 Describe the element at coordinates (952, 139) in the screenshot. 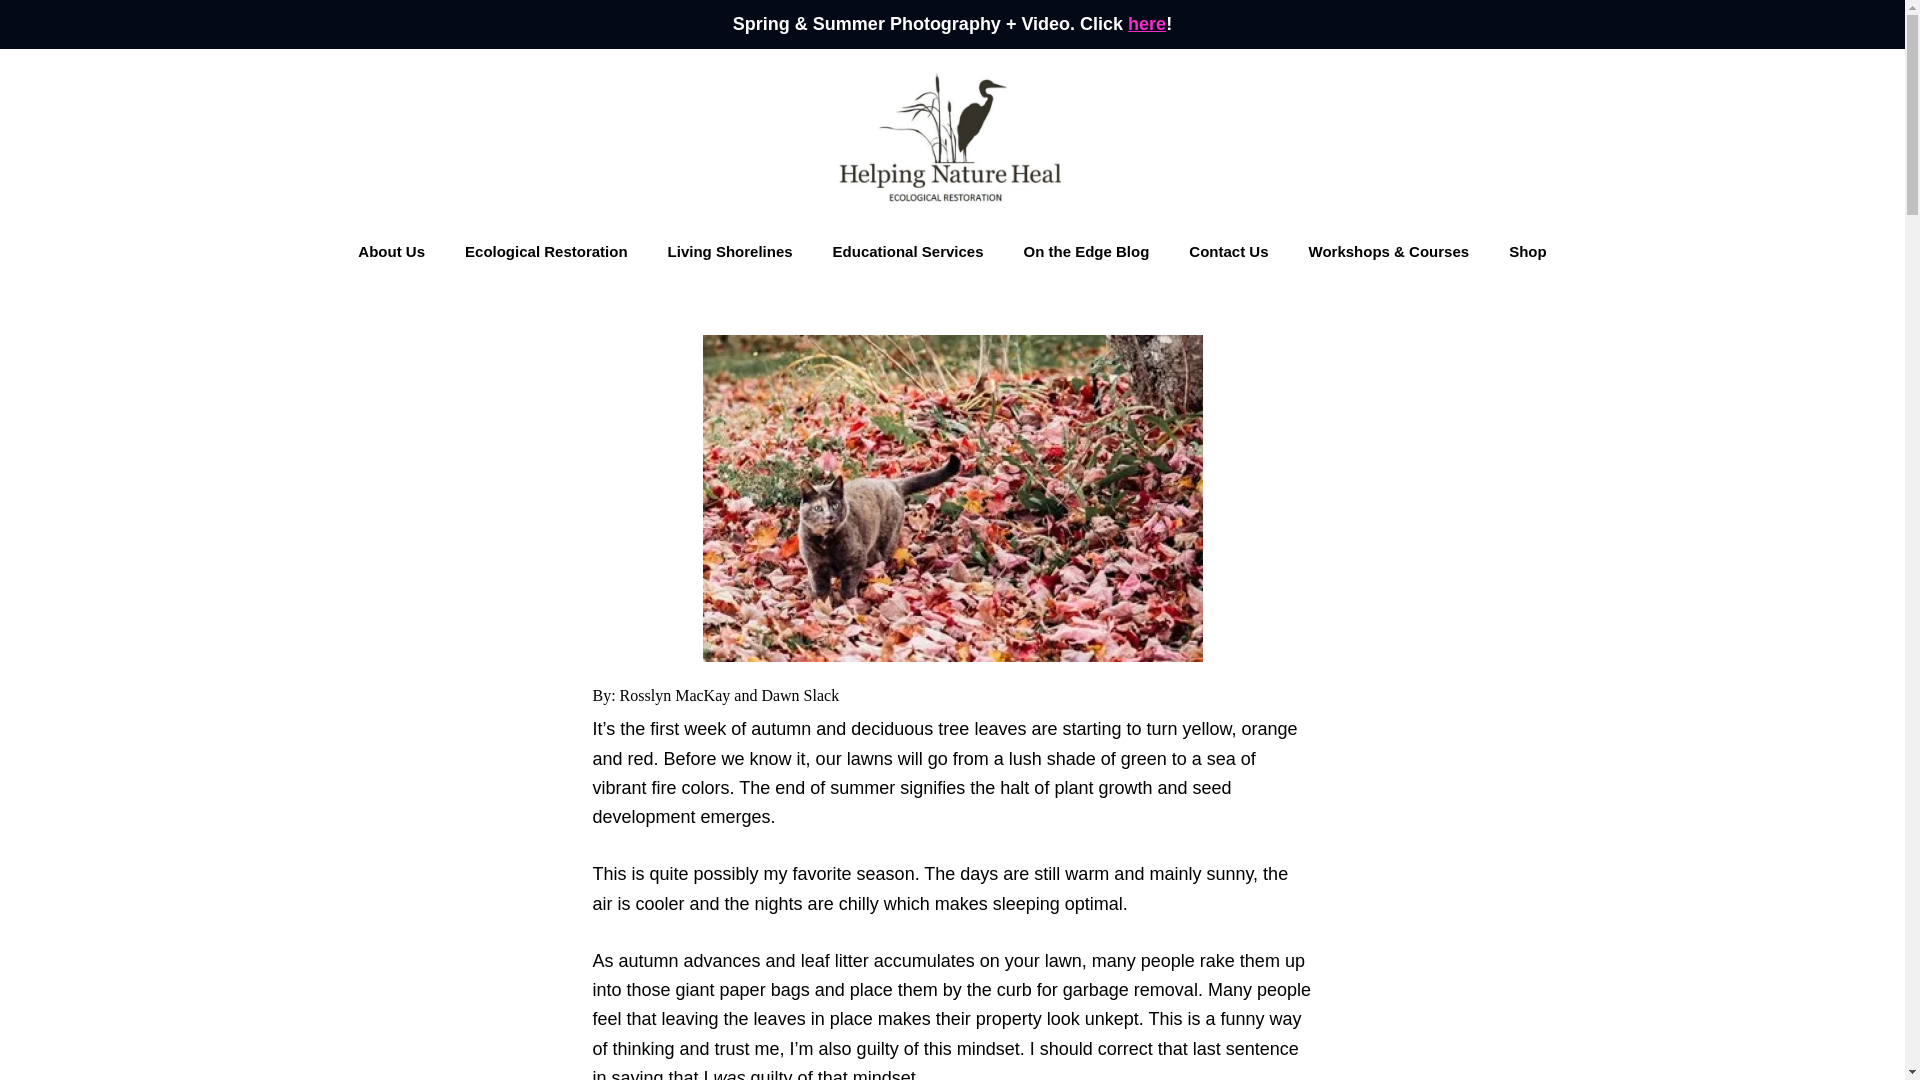

I see `Helping Nature Heal Inc.` at that location.